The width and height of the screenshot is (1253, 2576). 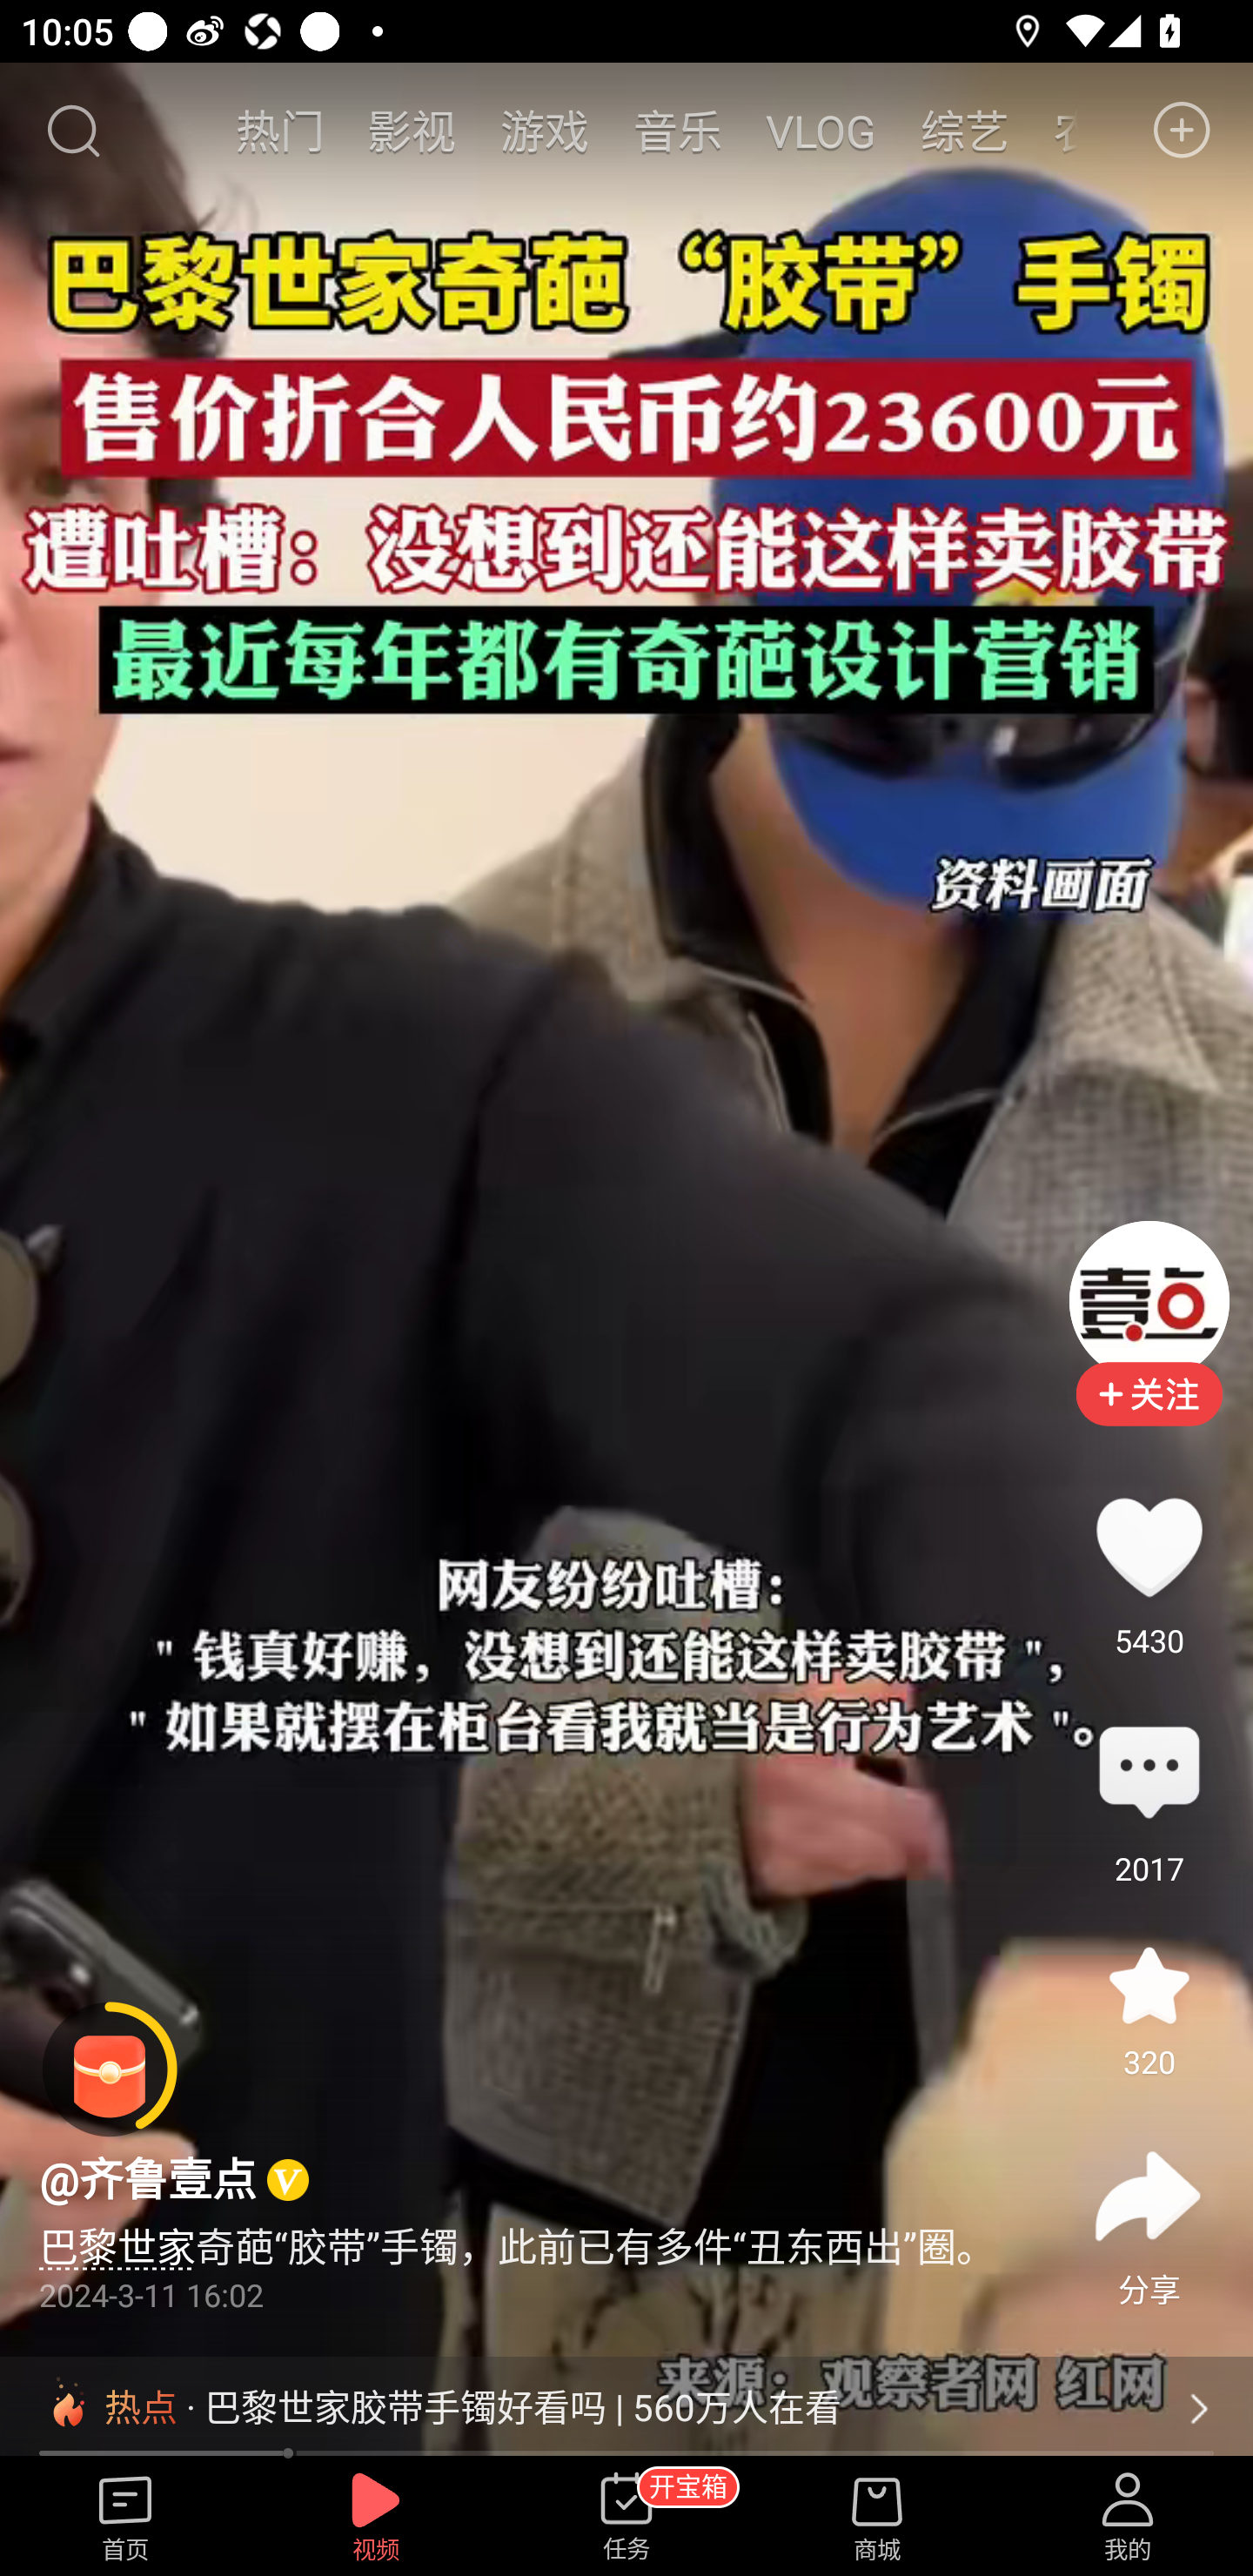 What do you see at coordinates (677, 130) in the screenshot?
I see `音乐` at bounding box center [677, 130].